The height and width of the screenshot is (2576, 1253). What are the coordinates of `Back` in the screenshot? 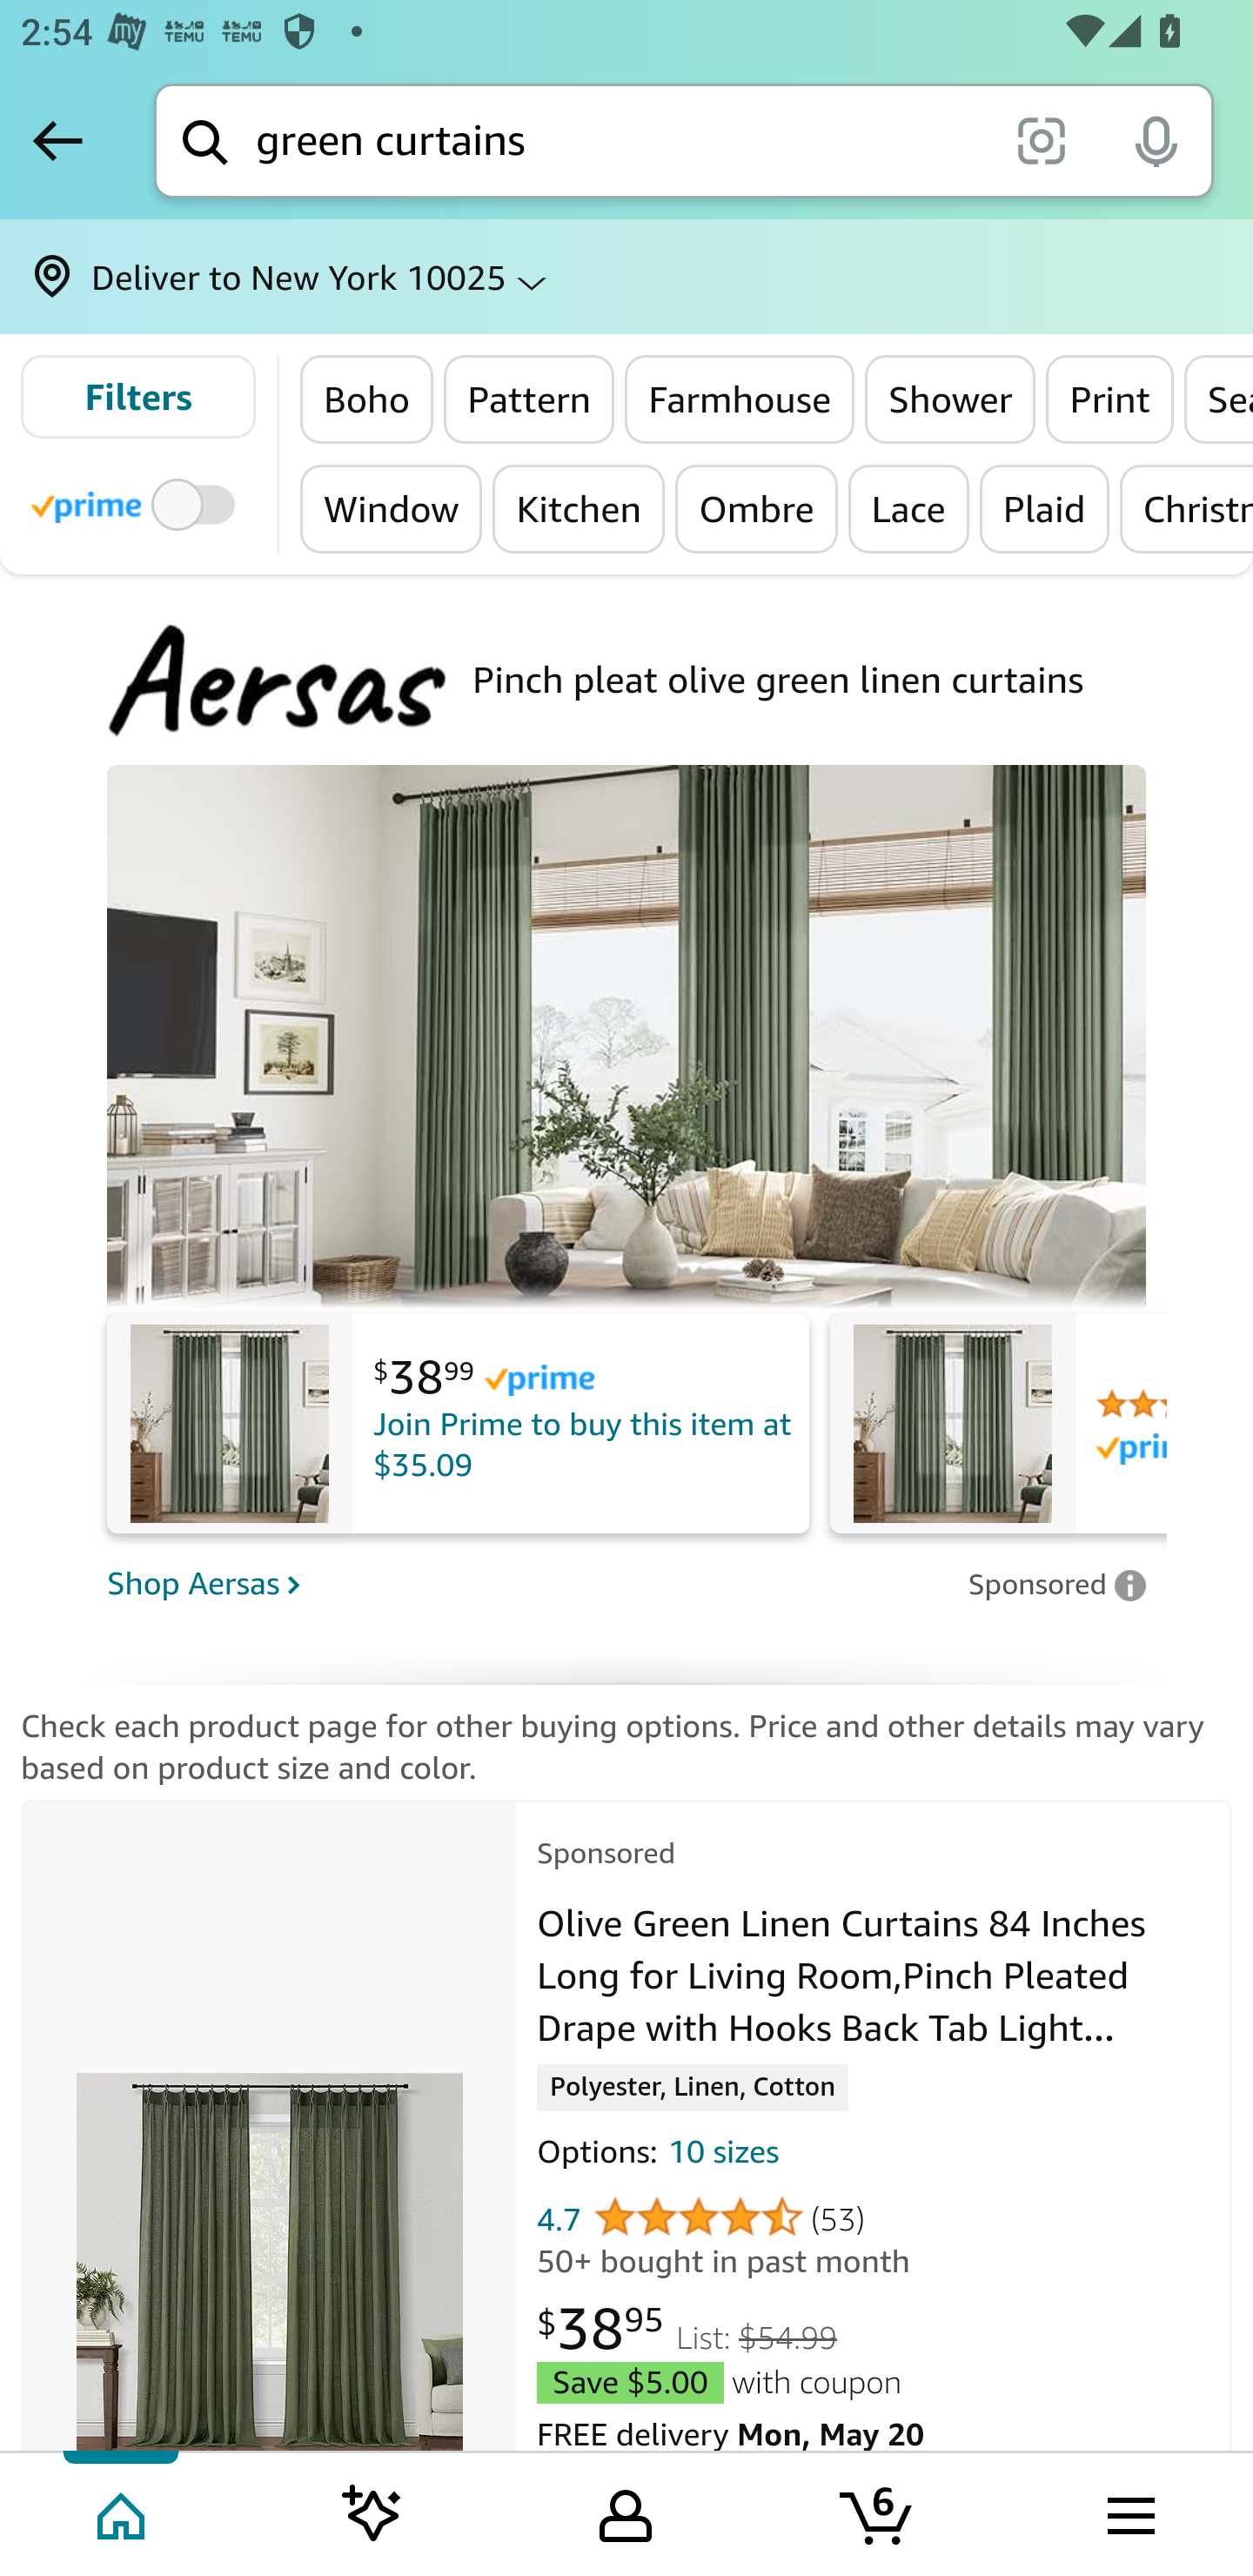 It's located at (57, 140).